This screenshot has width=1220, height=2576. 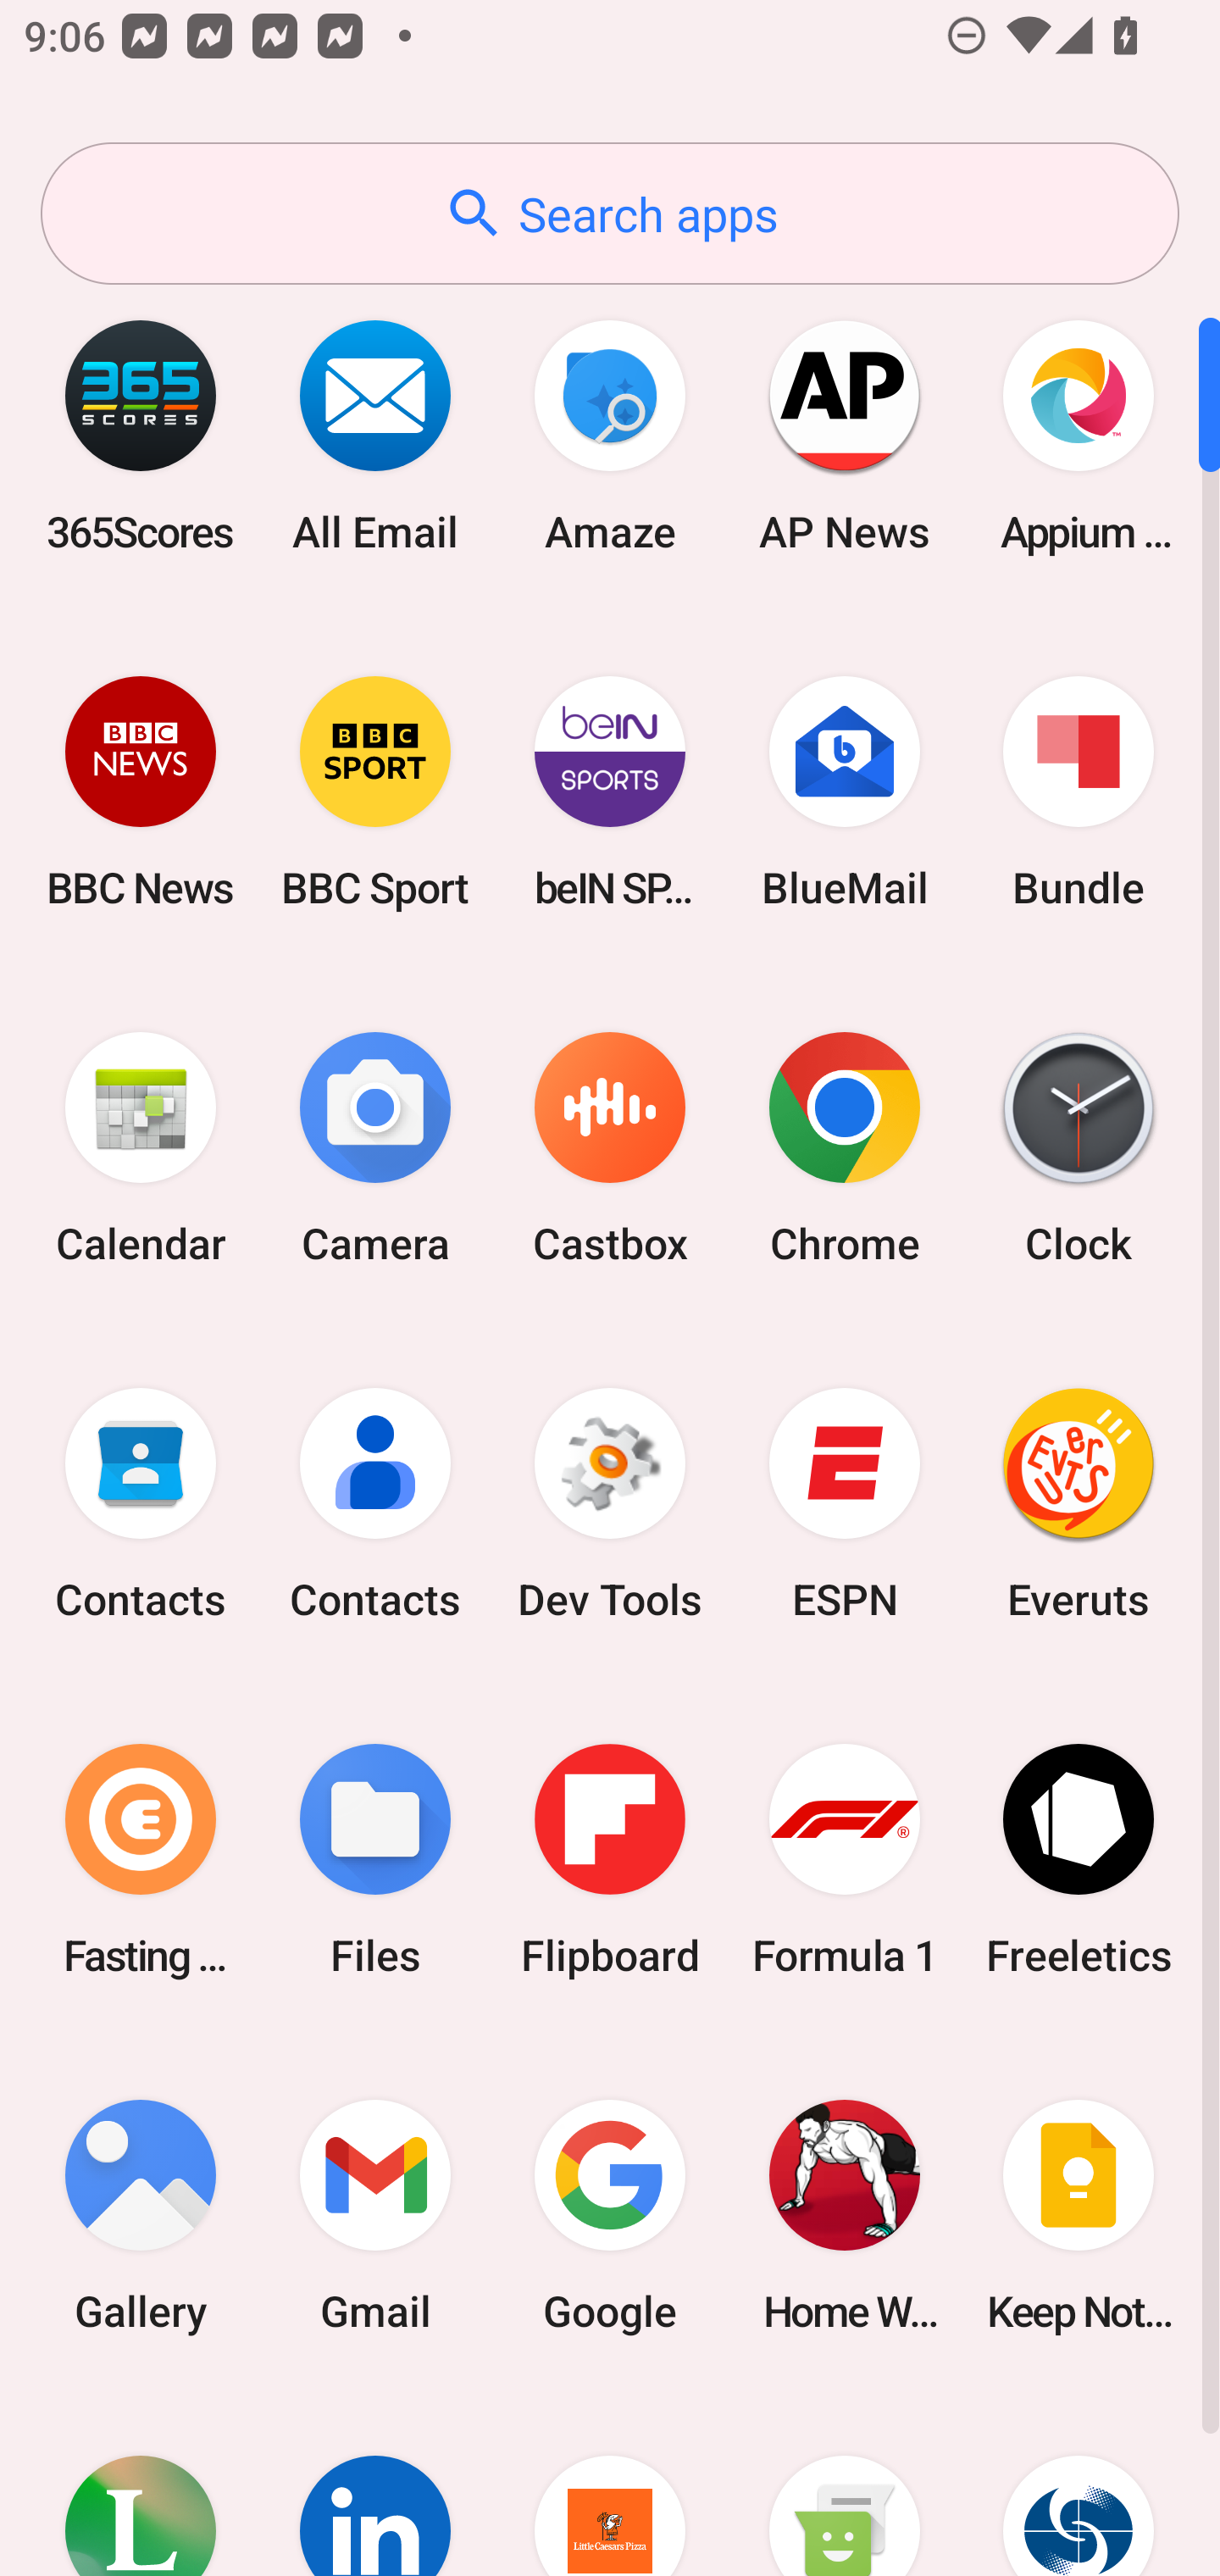 What do you see at coordinates (844, 791) in the screenshot?
I see `BlueMail` at bounding box center [844, 791].